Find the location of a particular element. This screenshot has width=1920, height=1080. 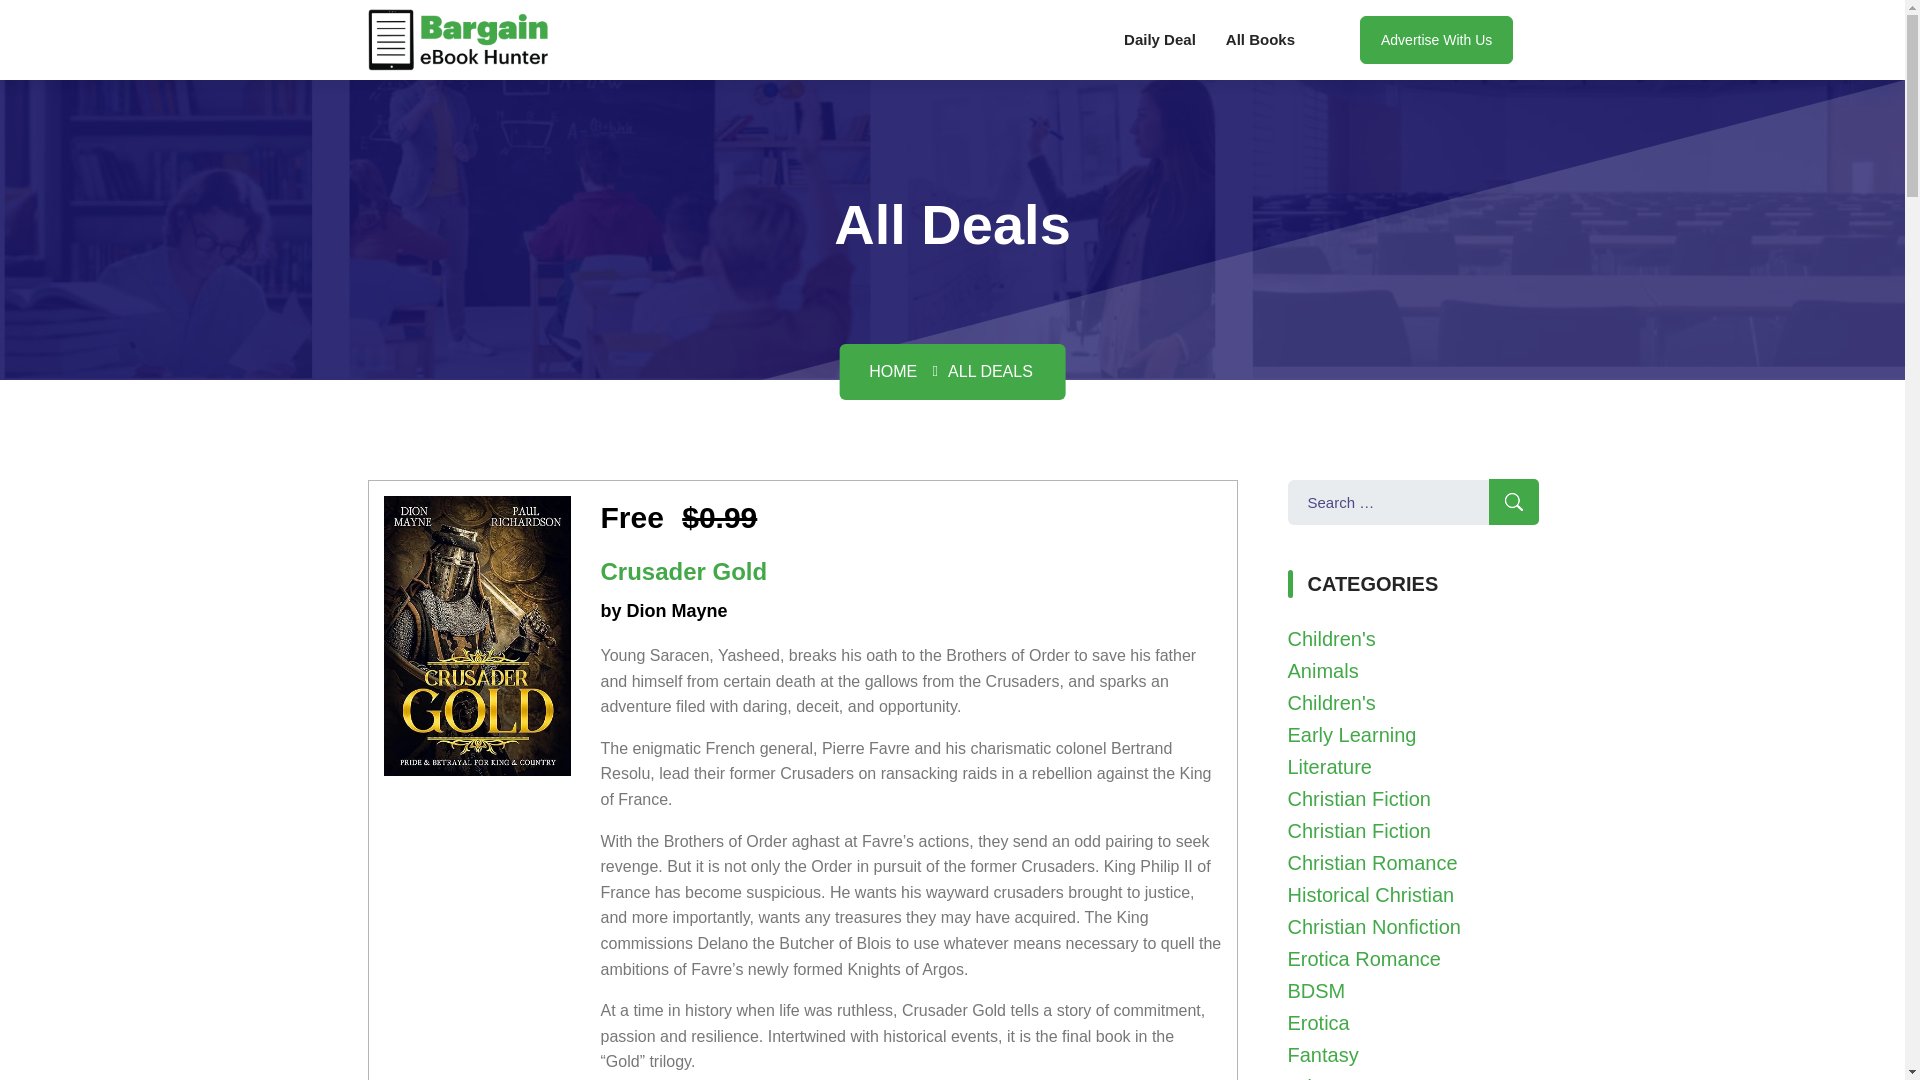

HOME is located at coordinates (893, 371).